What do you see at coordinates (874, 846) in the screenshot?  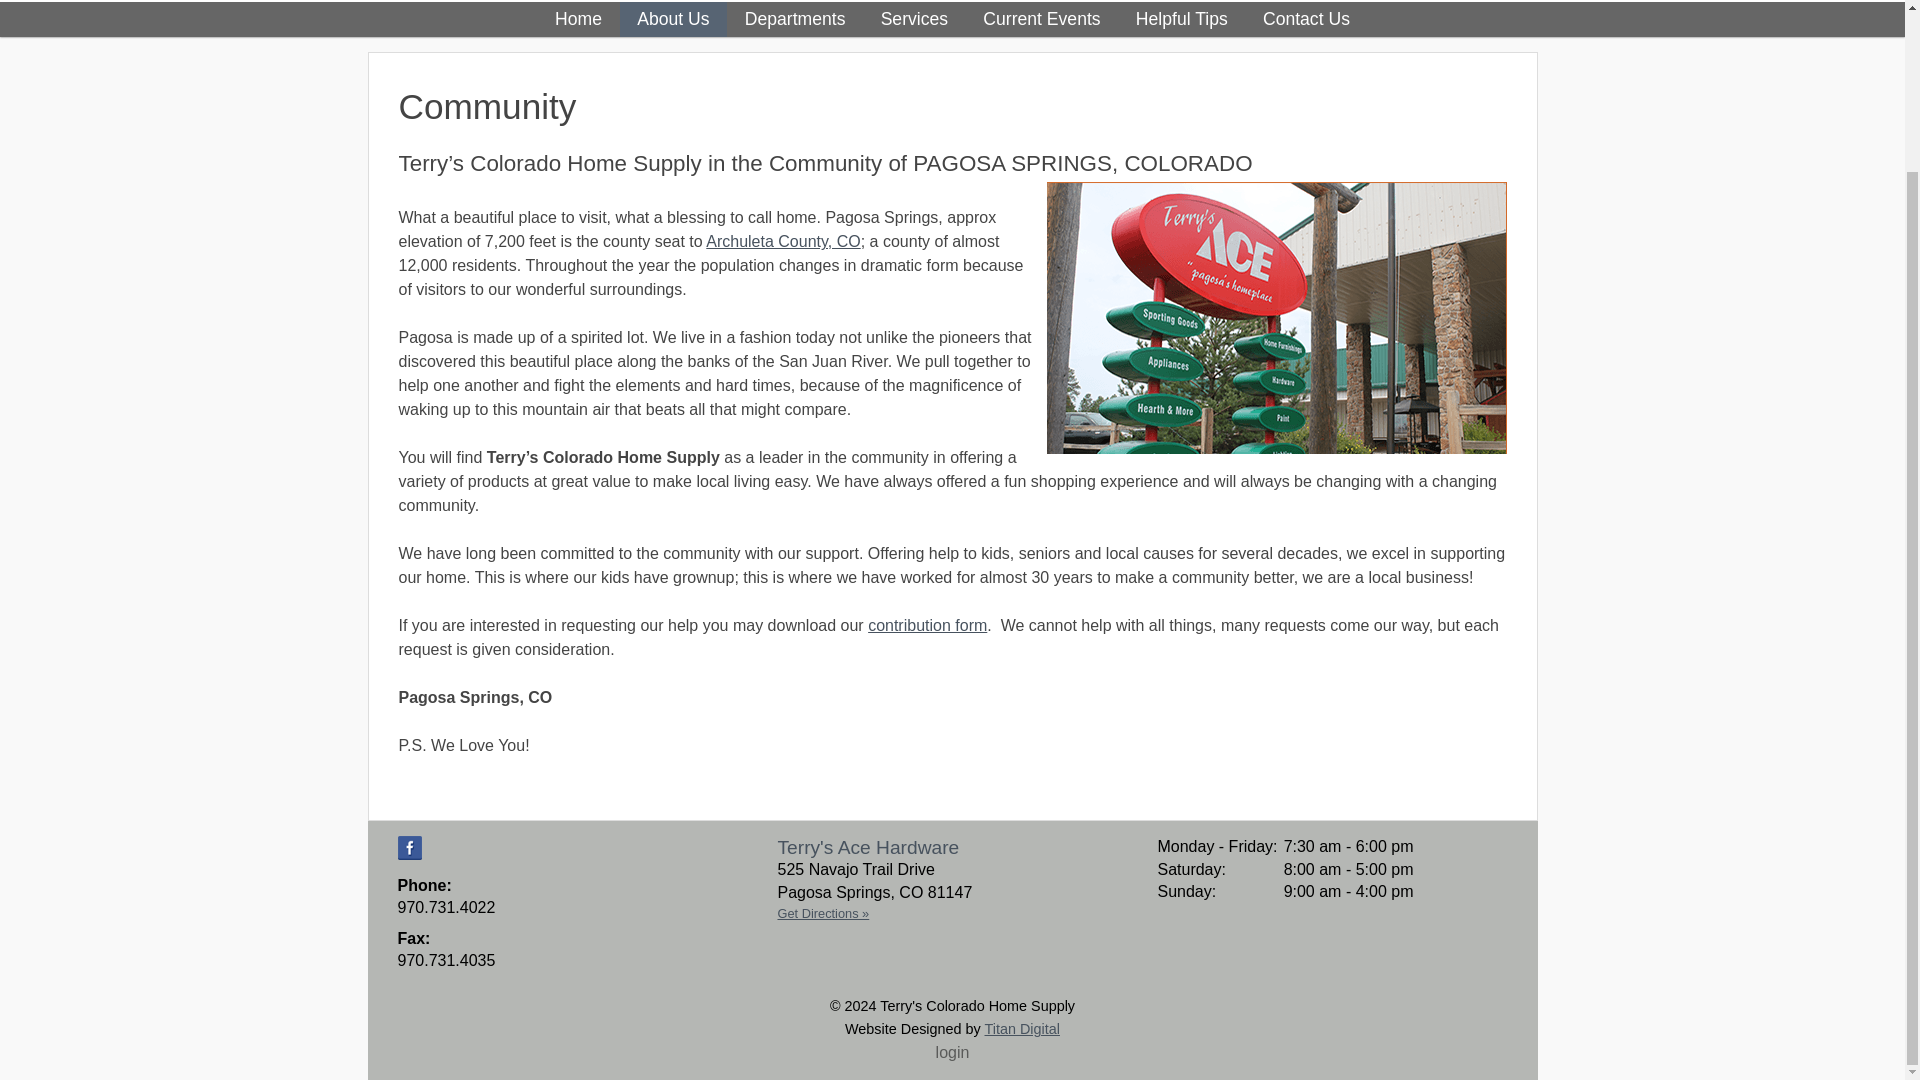 I see `Terry's Ace Hardware` at bounding box center [874, 846].